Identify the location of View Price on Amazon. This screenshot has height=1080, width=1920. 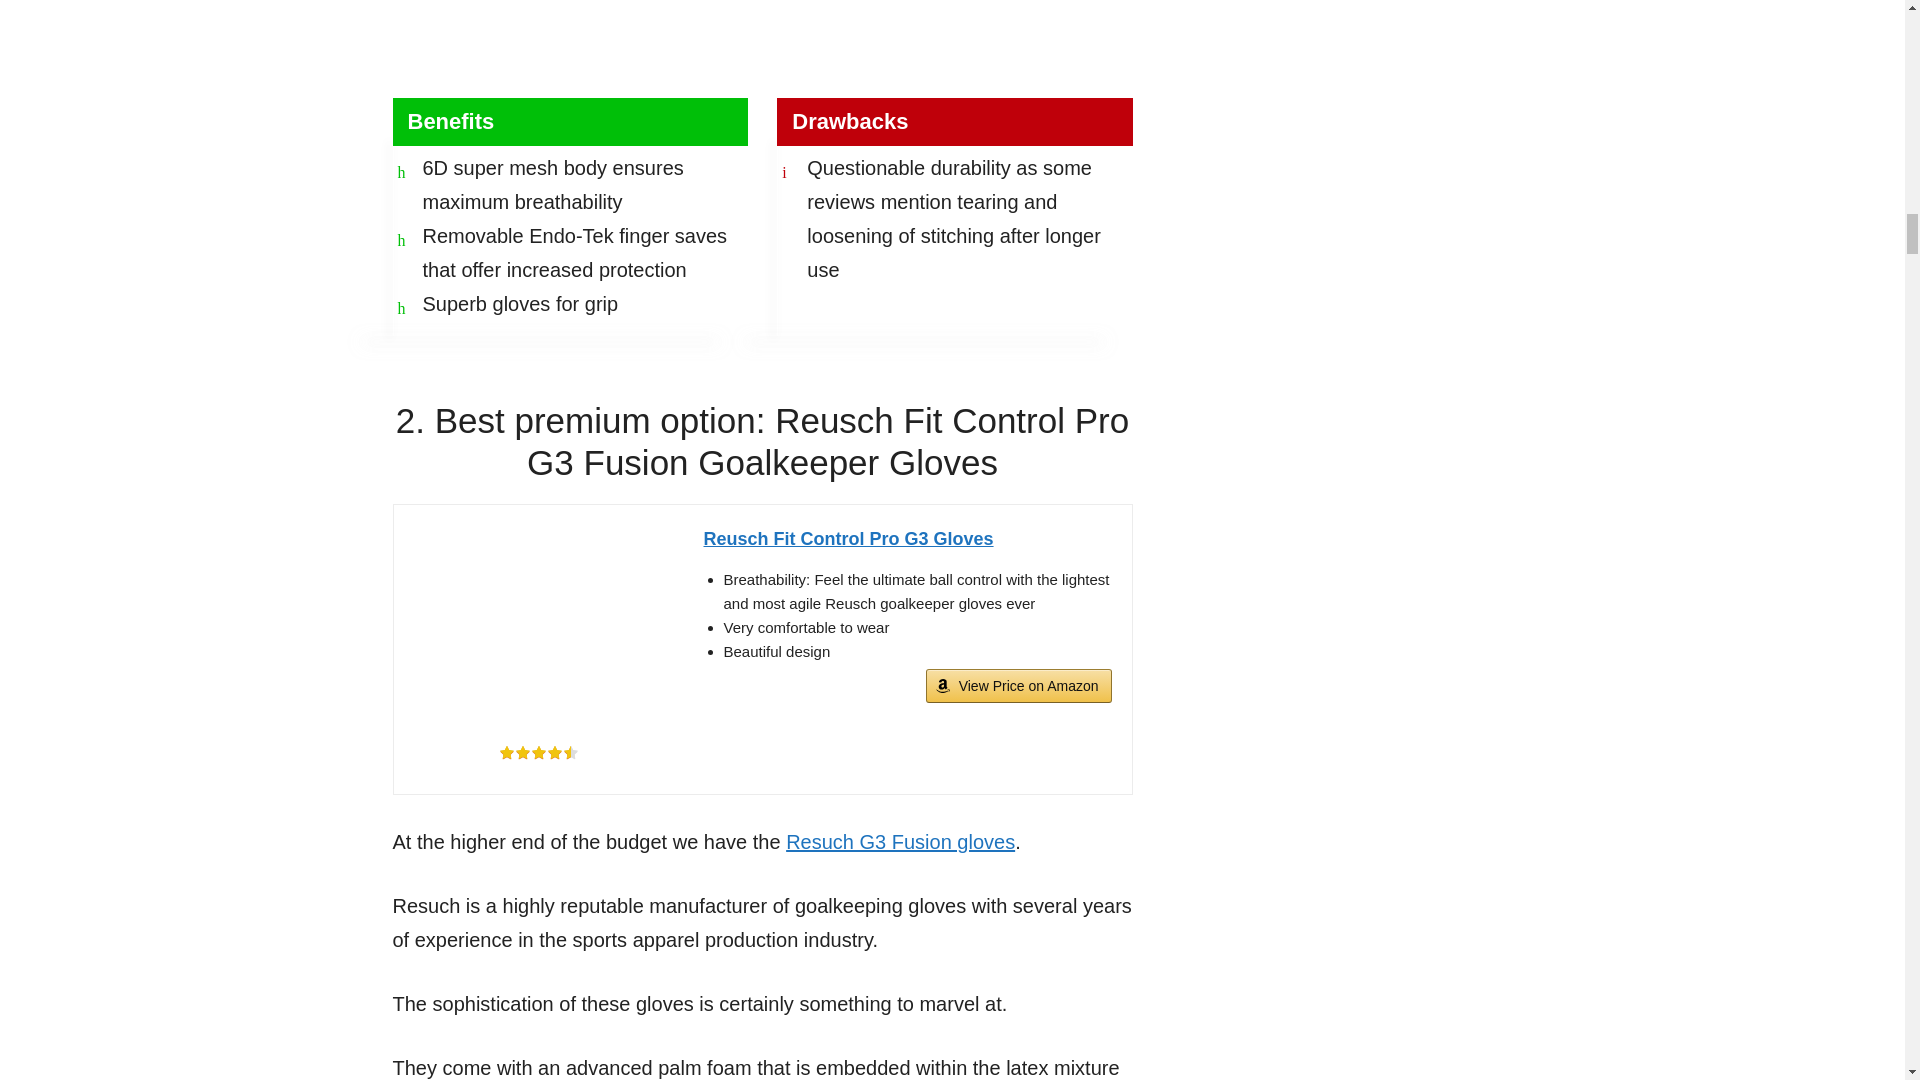
(1018, 686).